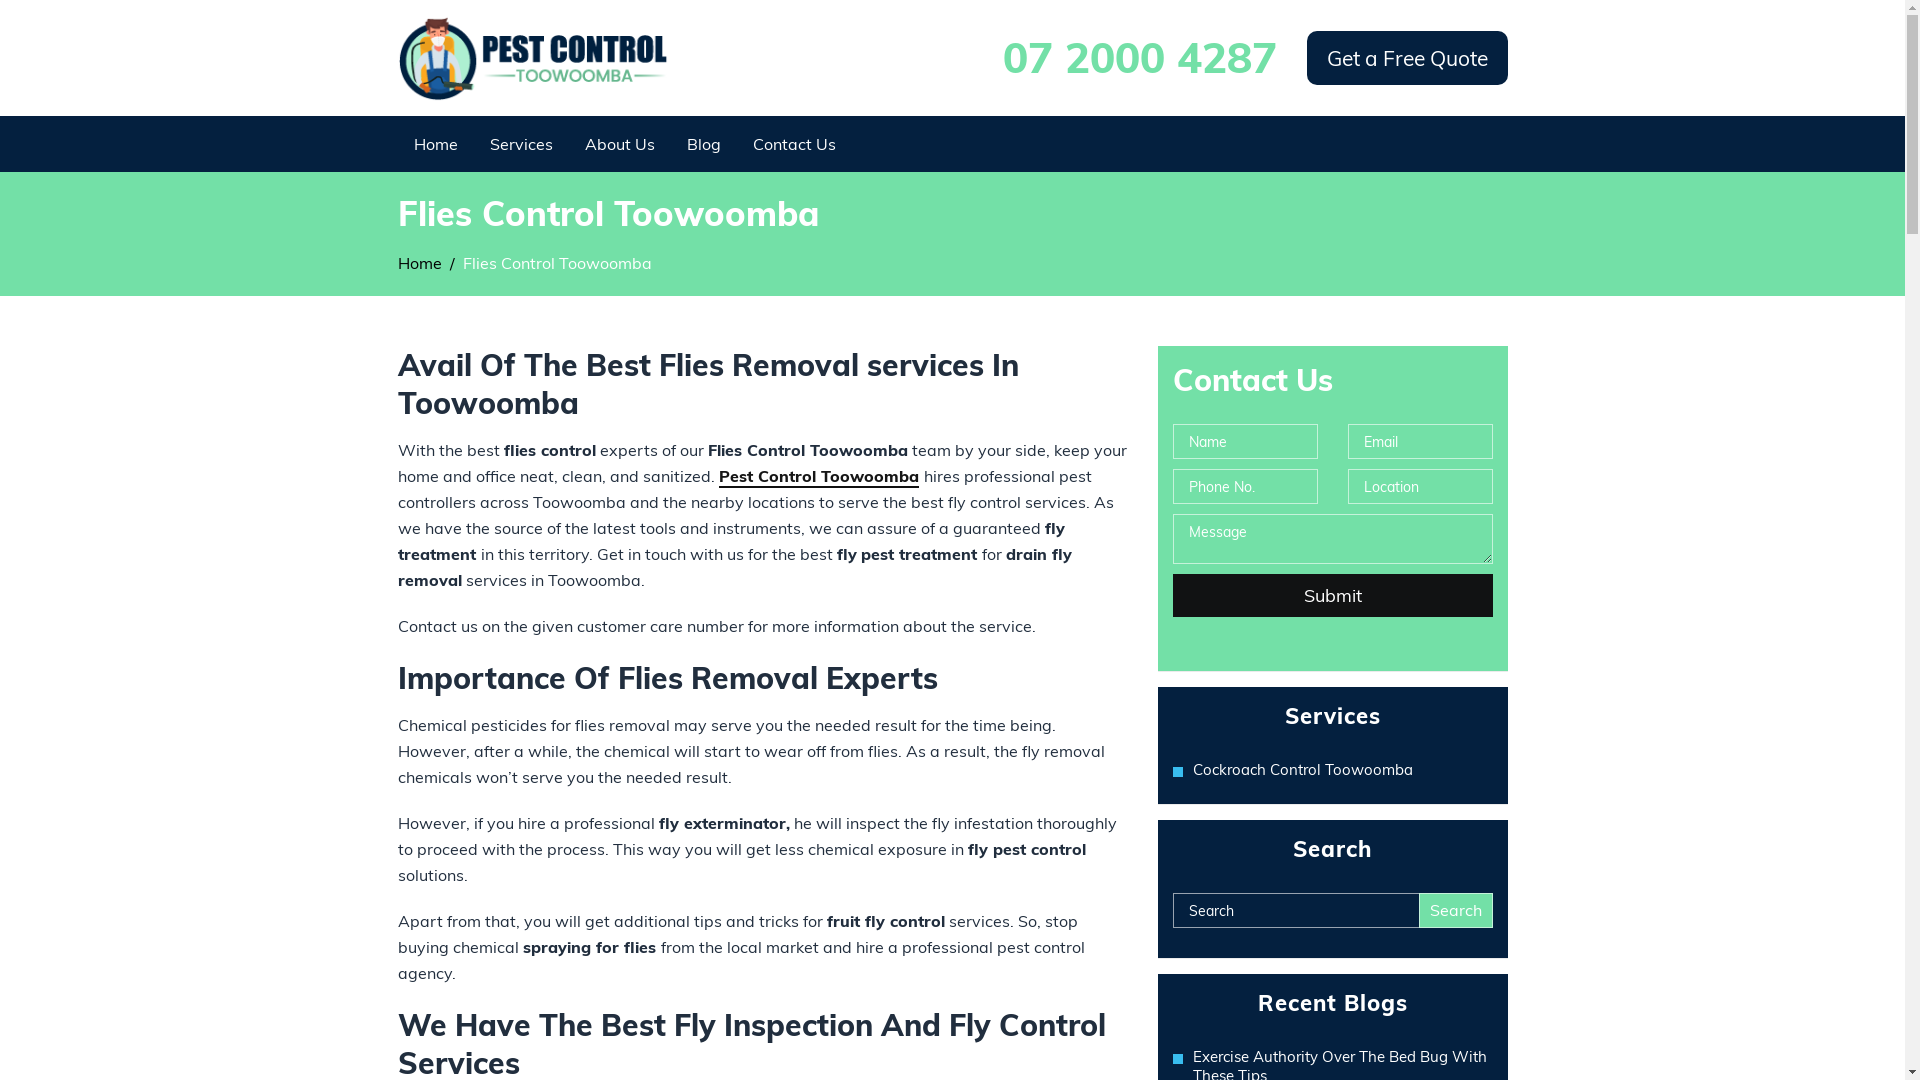 The height and width of the screenshot is (1080, 1920). What do you see at coordinates (794, 144) in the screenshot?
I see `Contact Us` at bounding box center [794, 144].